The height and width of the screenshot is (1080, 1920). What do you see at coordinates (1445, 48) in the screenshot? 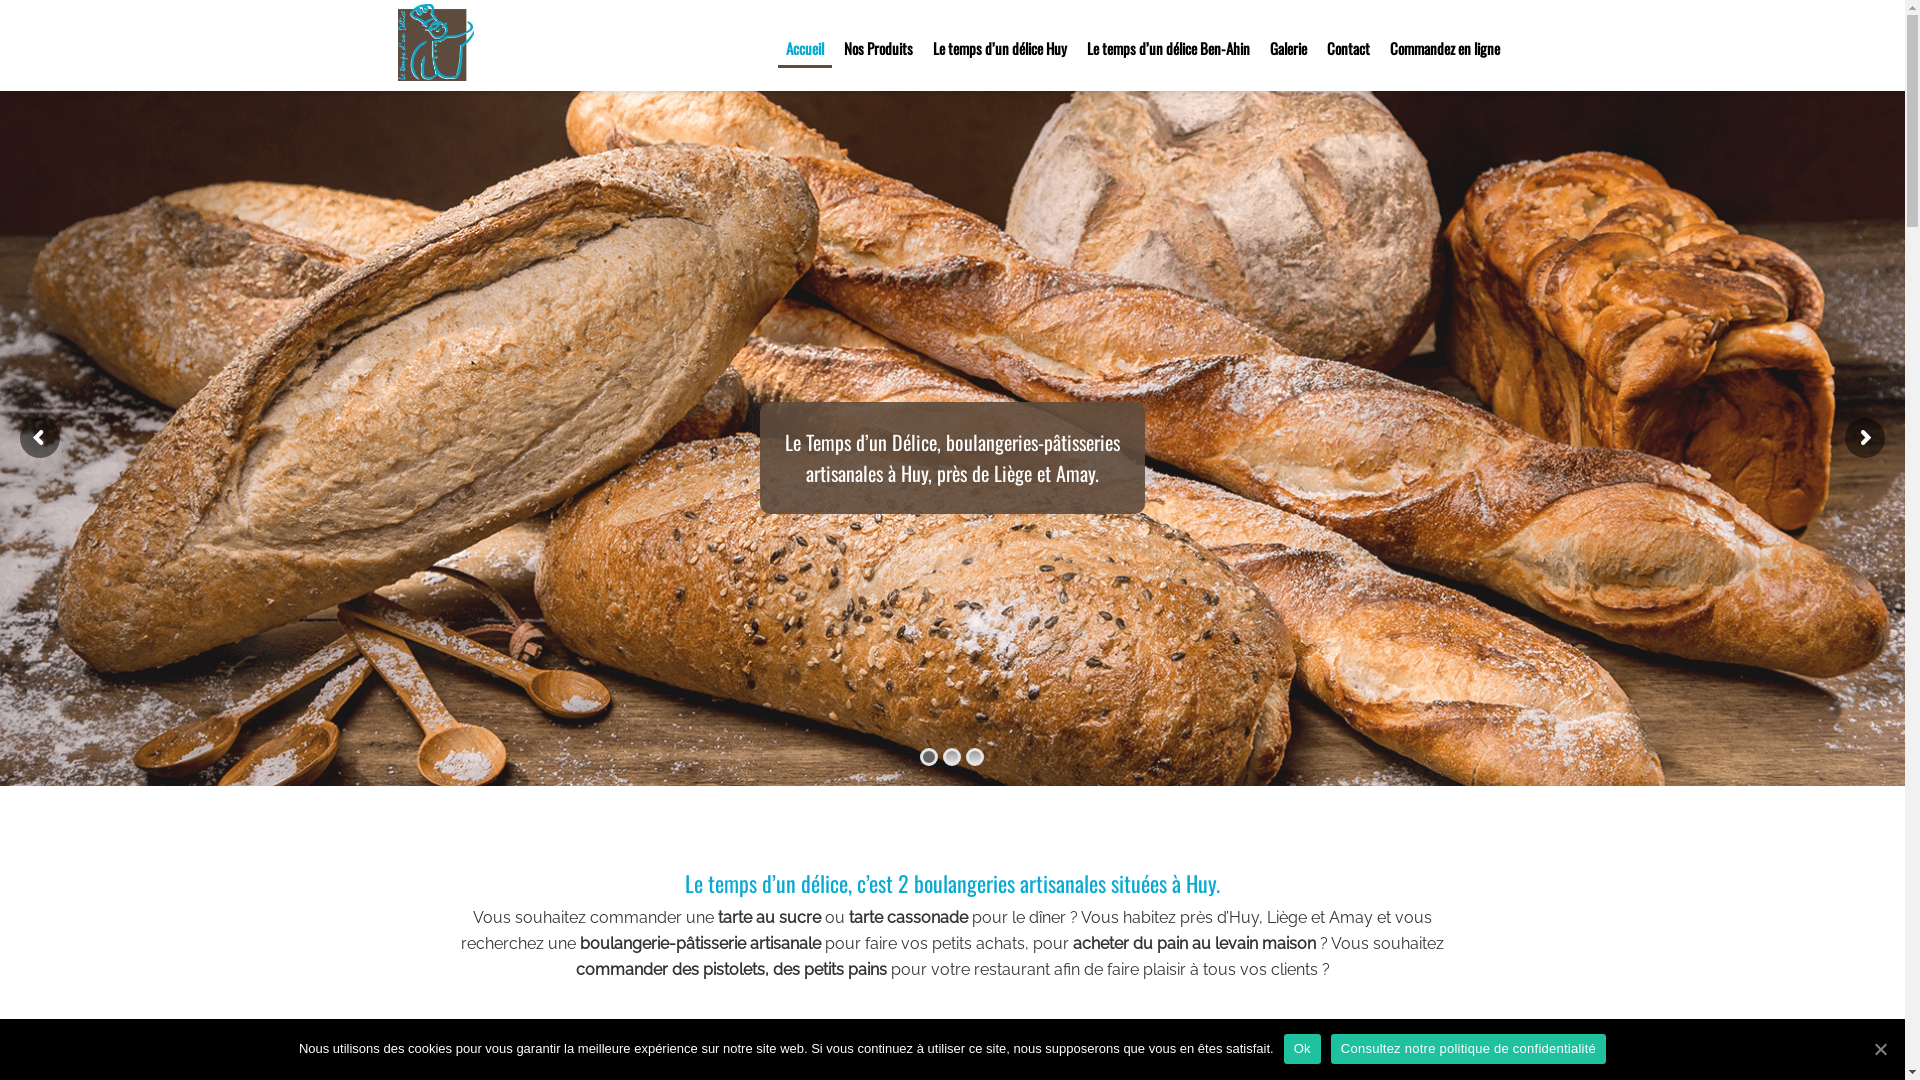
I see `Commandez en ligne` at bounding box center [1445, 48].